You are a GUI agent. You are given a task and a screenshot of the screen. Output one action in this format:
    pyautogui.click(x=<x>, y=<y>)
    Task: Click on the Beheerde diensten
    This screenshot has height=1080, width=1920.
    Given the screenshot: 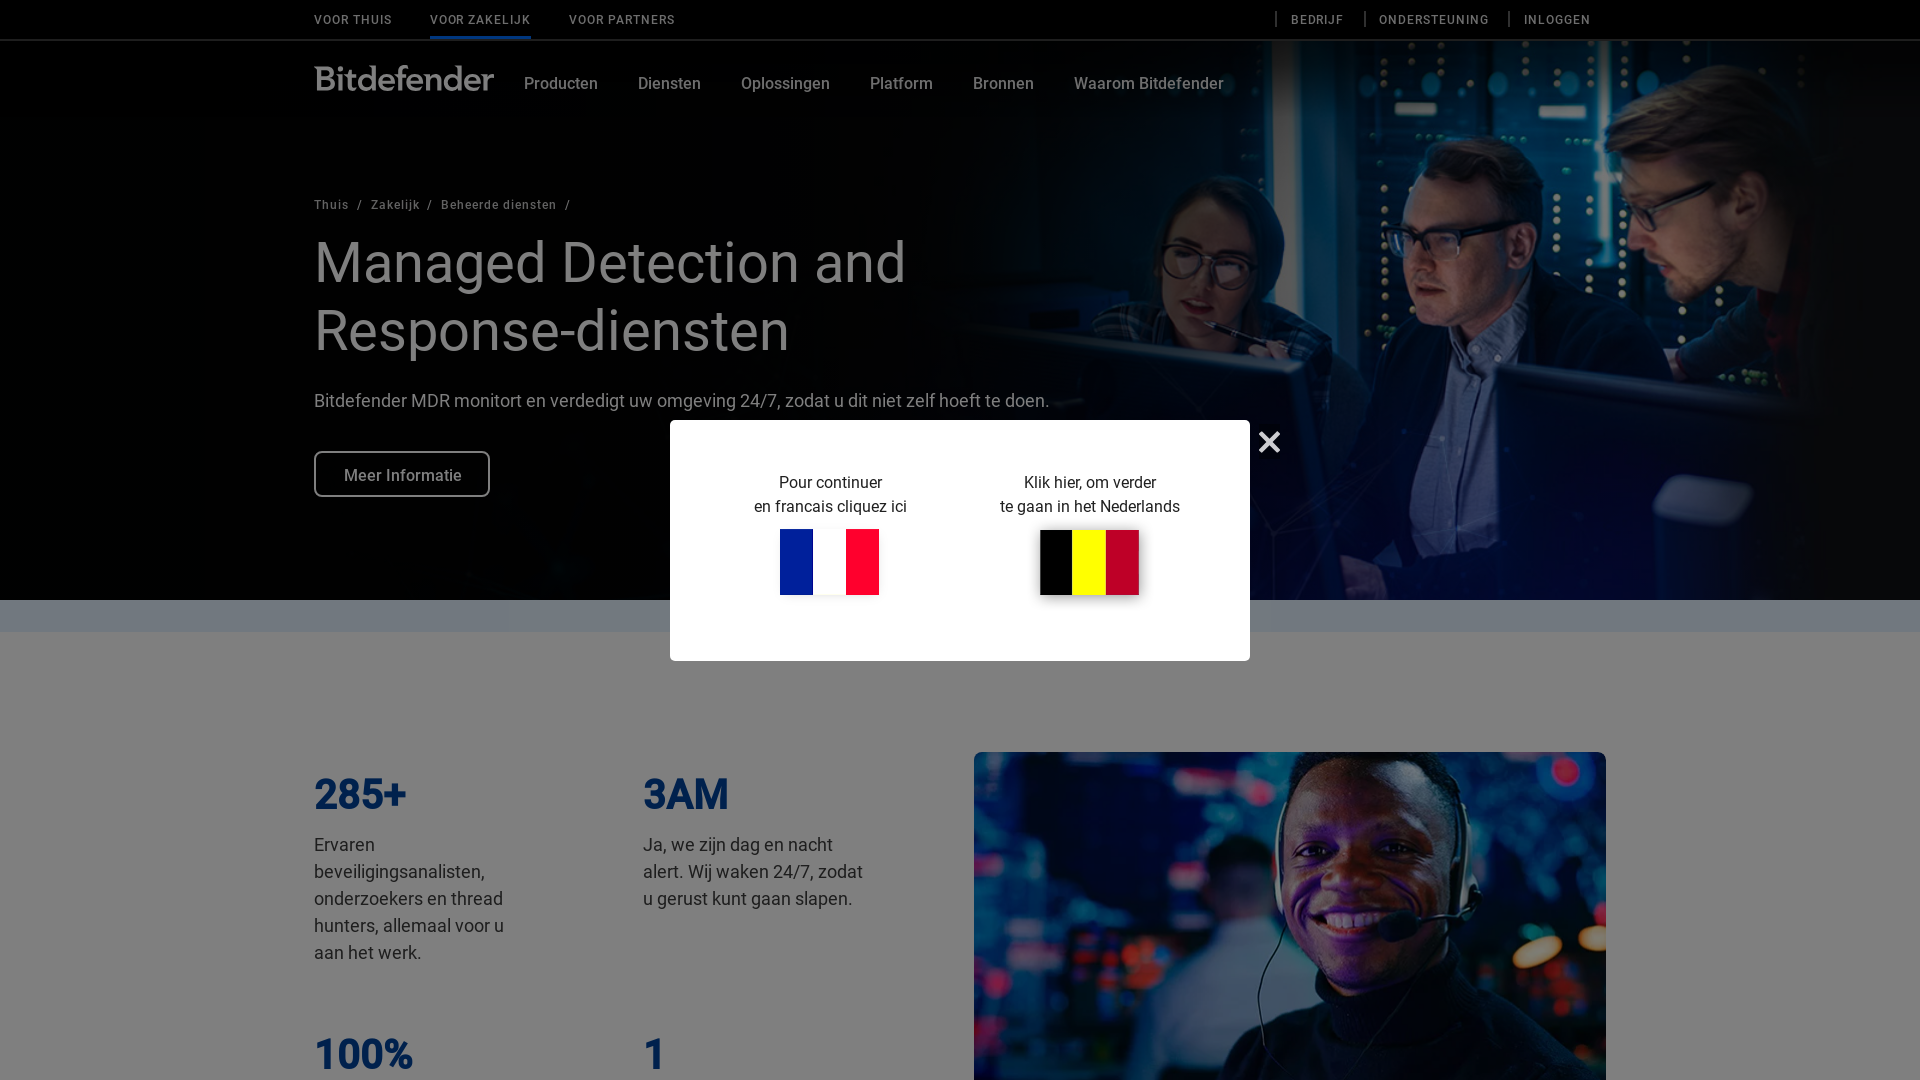 What is the action you would take?
    pyautogui.click(x=506, y=204)
    